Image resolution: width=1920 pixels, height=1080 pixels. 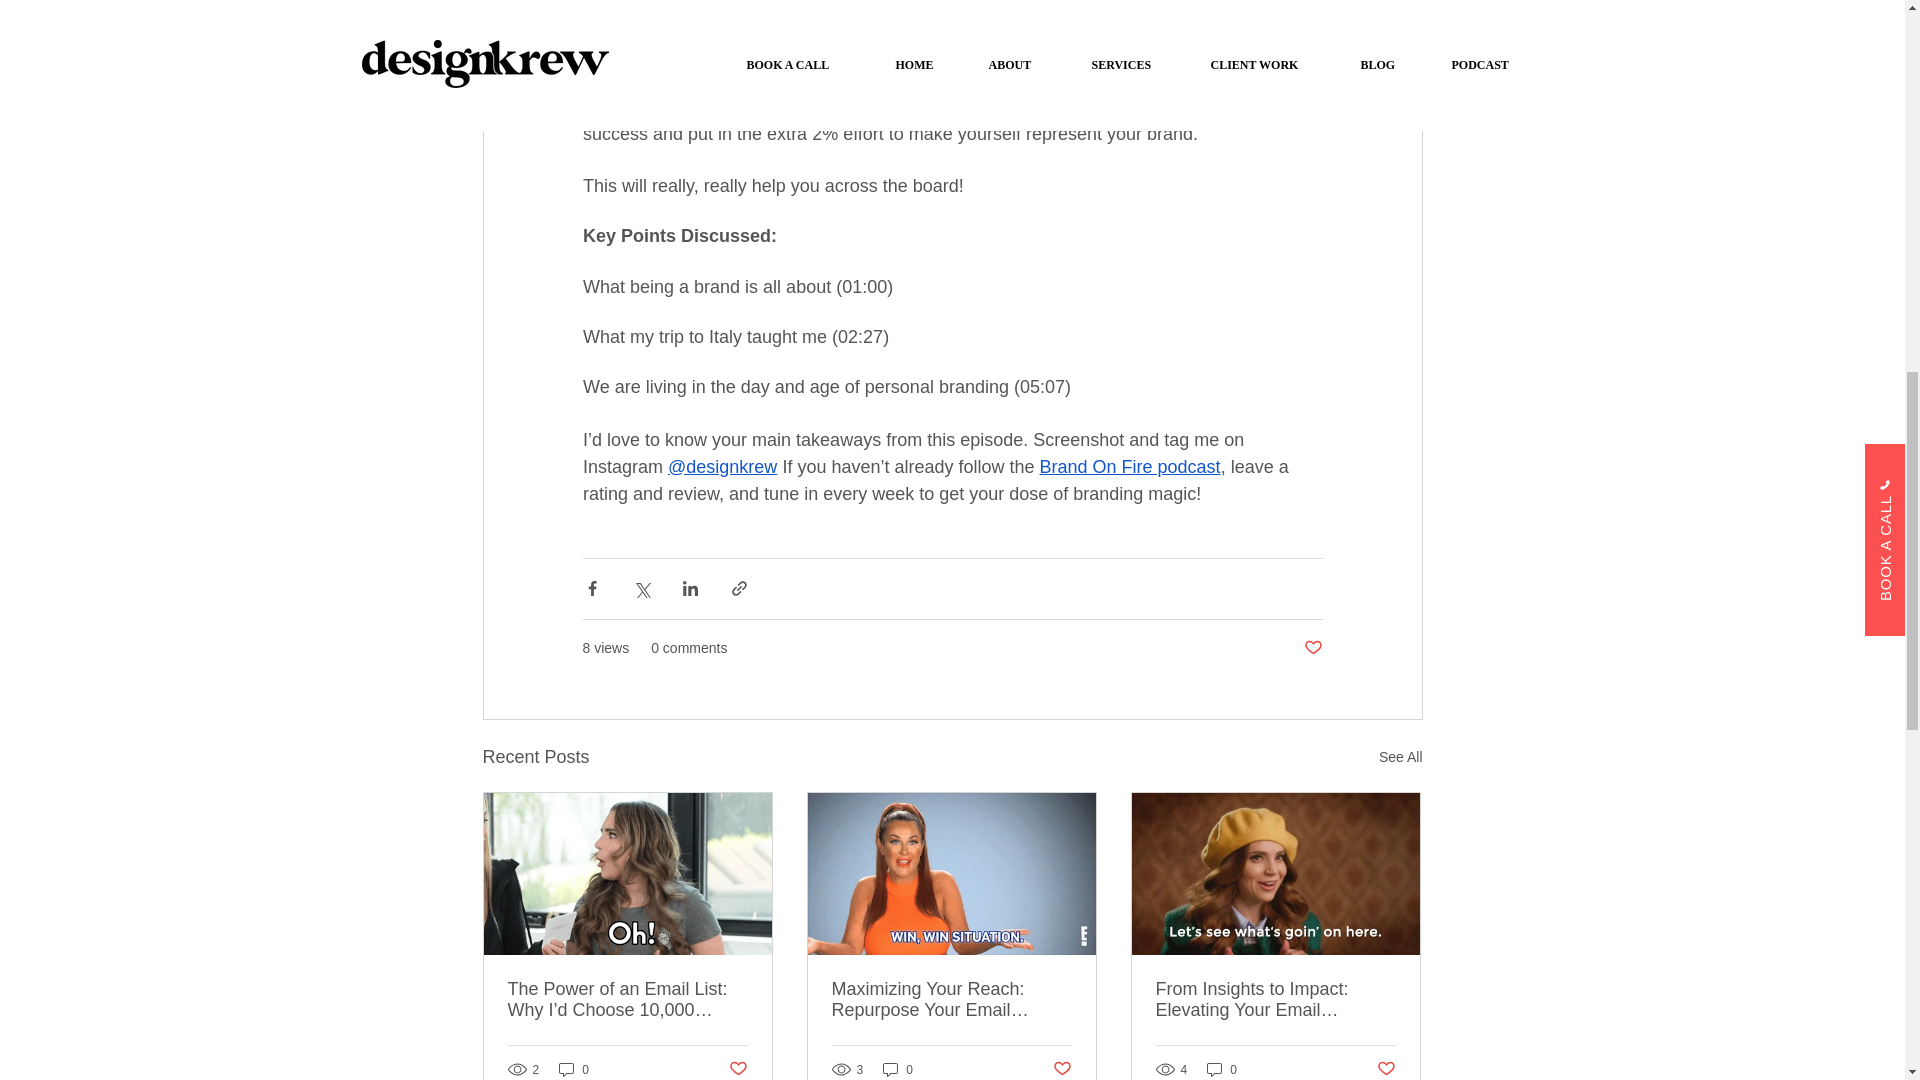 What do you see at coordinates (1386, 1070) in the screenshot?
I see `Post not marked as liked` at bounding box center [1386, 1070].